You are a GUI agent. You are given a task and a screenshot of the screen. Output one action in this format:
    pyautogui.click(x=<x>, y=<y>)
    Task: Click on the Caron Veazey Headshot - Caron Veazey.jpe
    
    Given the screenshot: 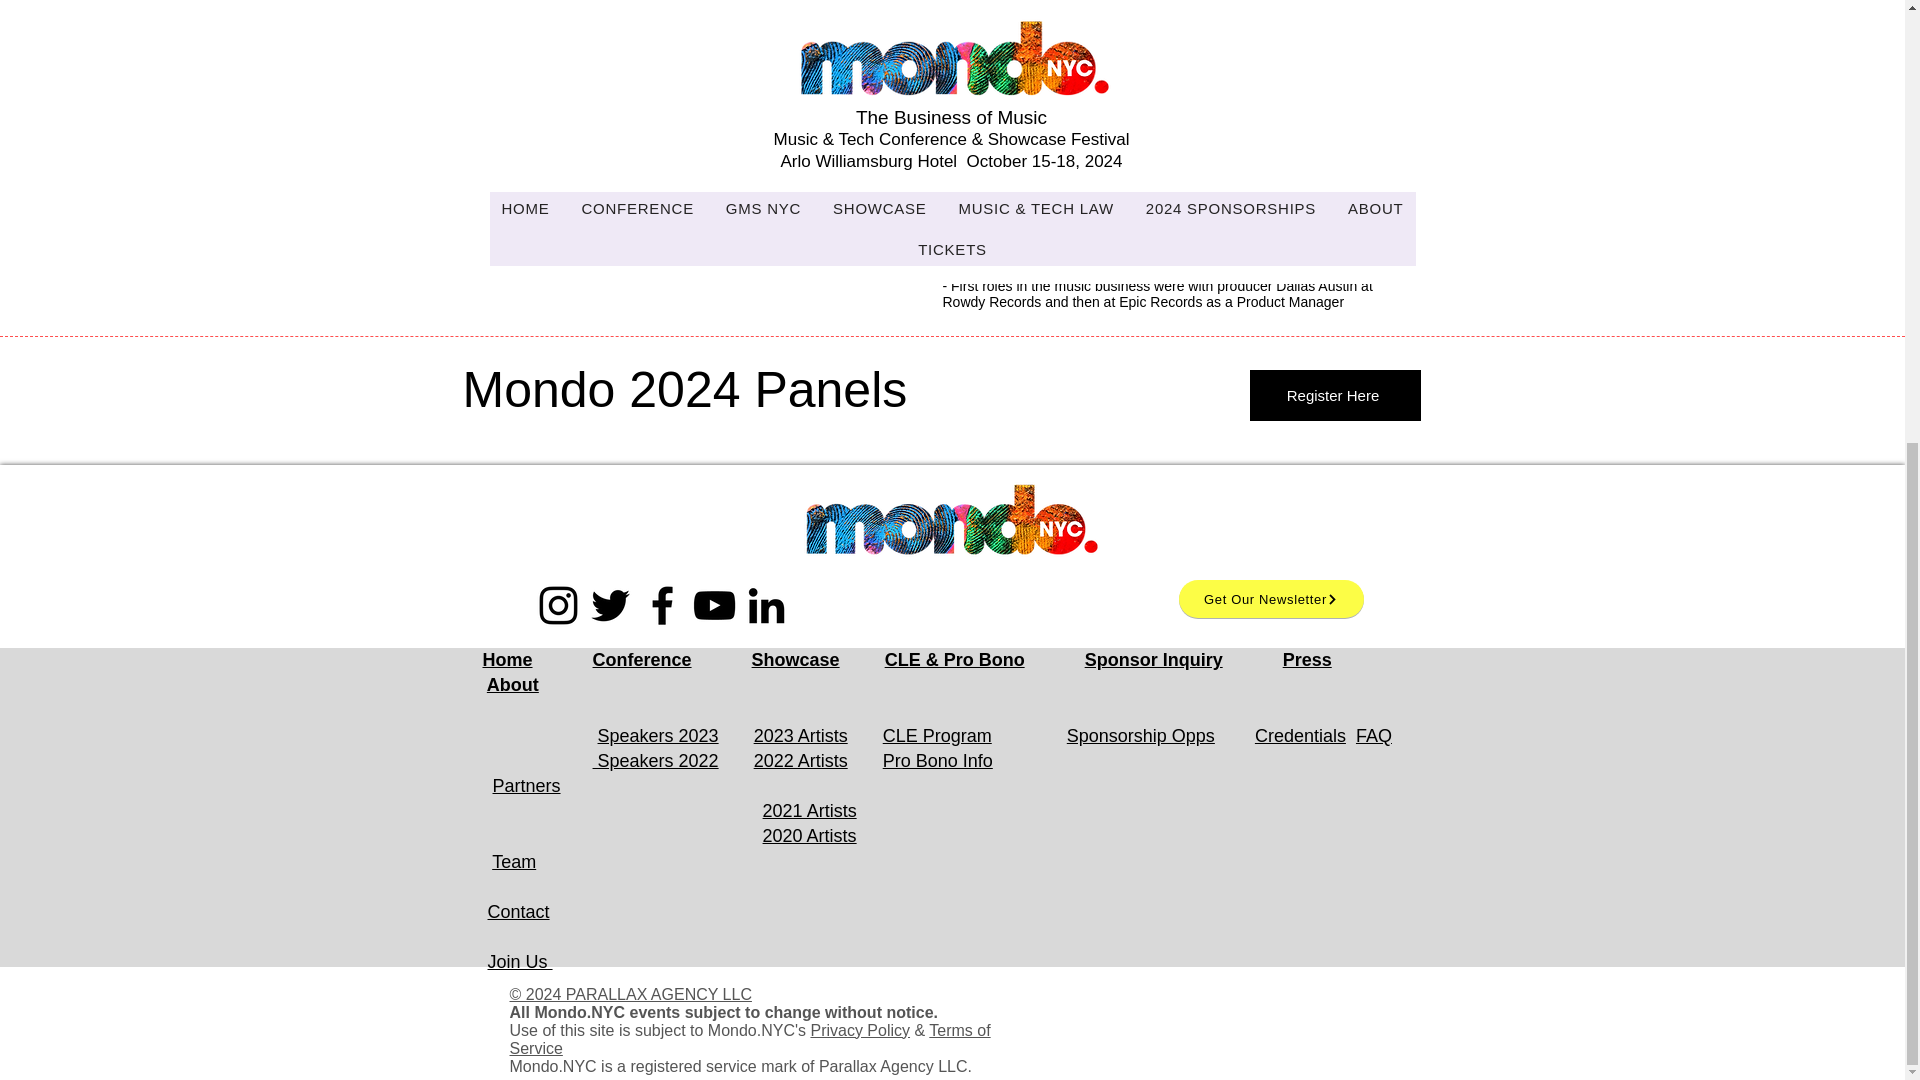 What is the action you would take?
    pyautogui.click(x=714, y=22)
    